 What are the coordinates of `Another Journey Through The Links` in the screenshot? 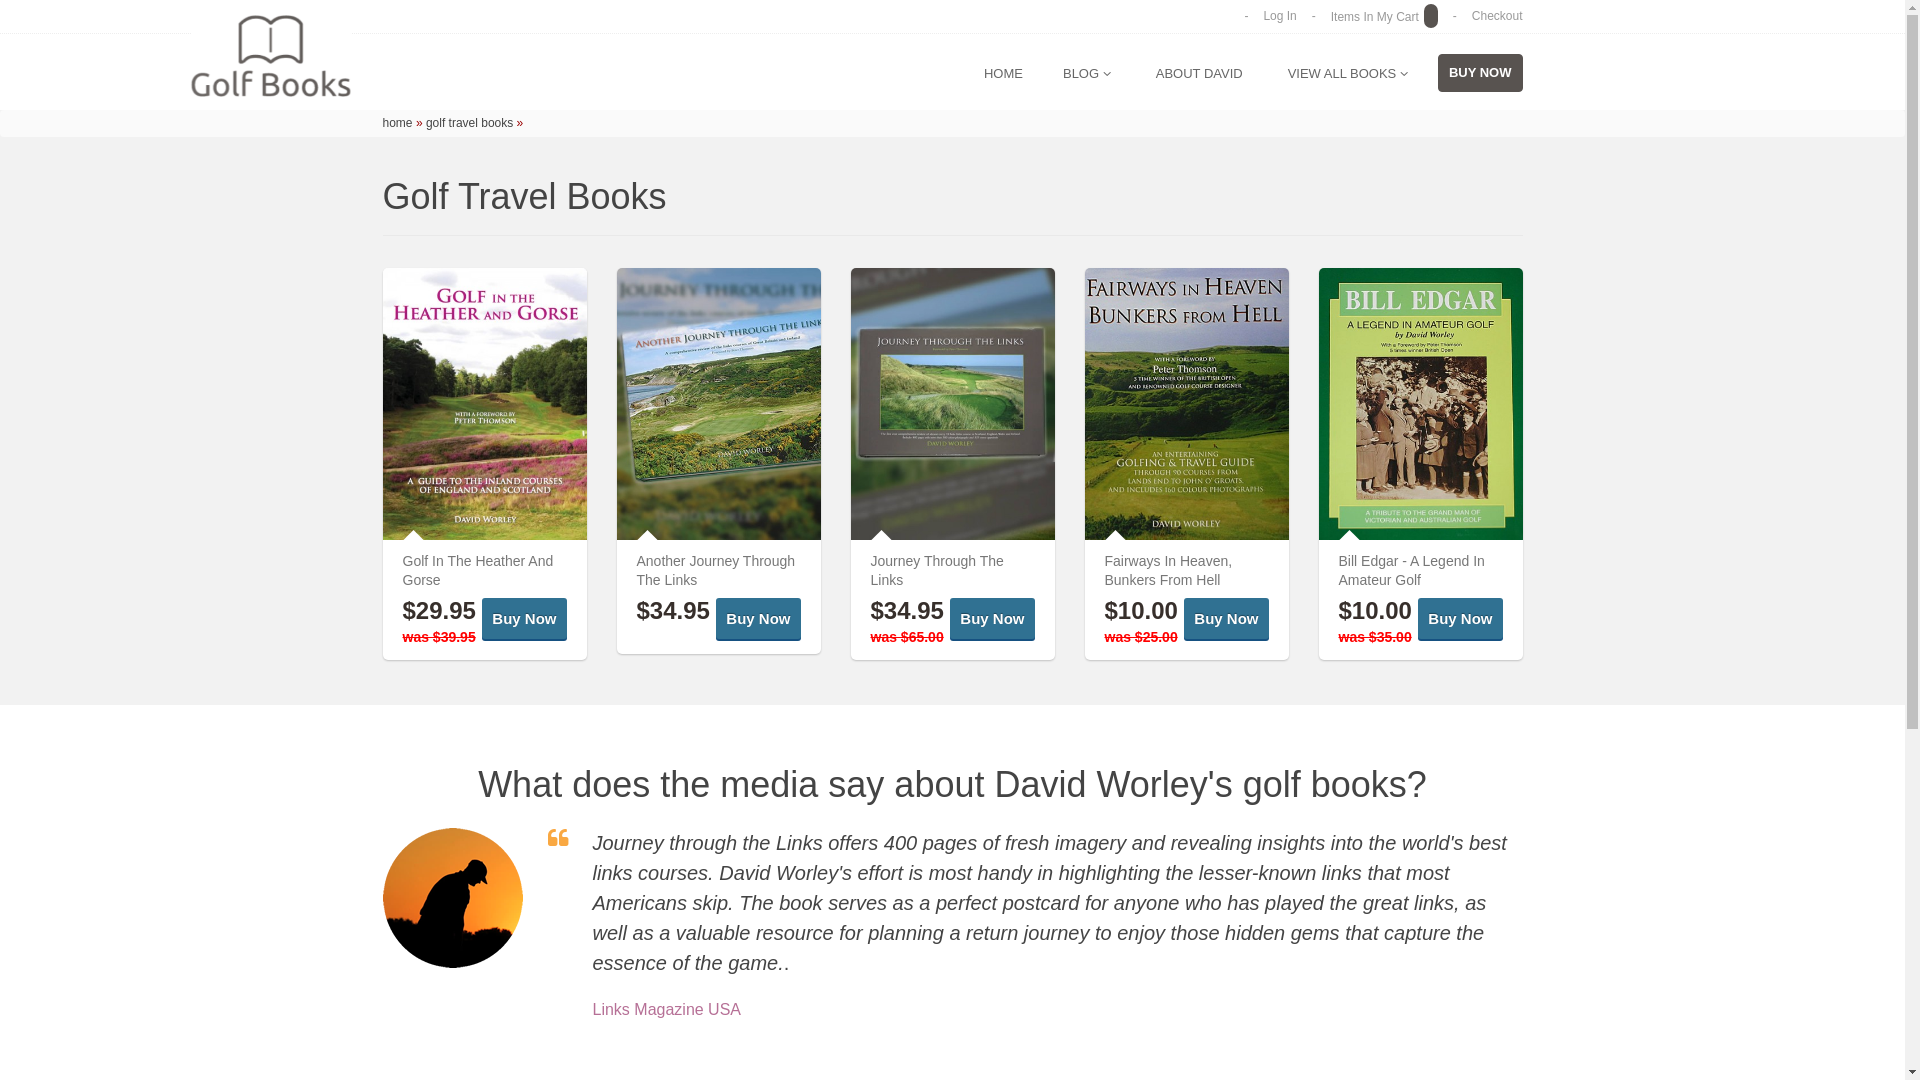 It's located at (716, 570).